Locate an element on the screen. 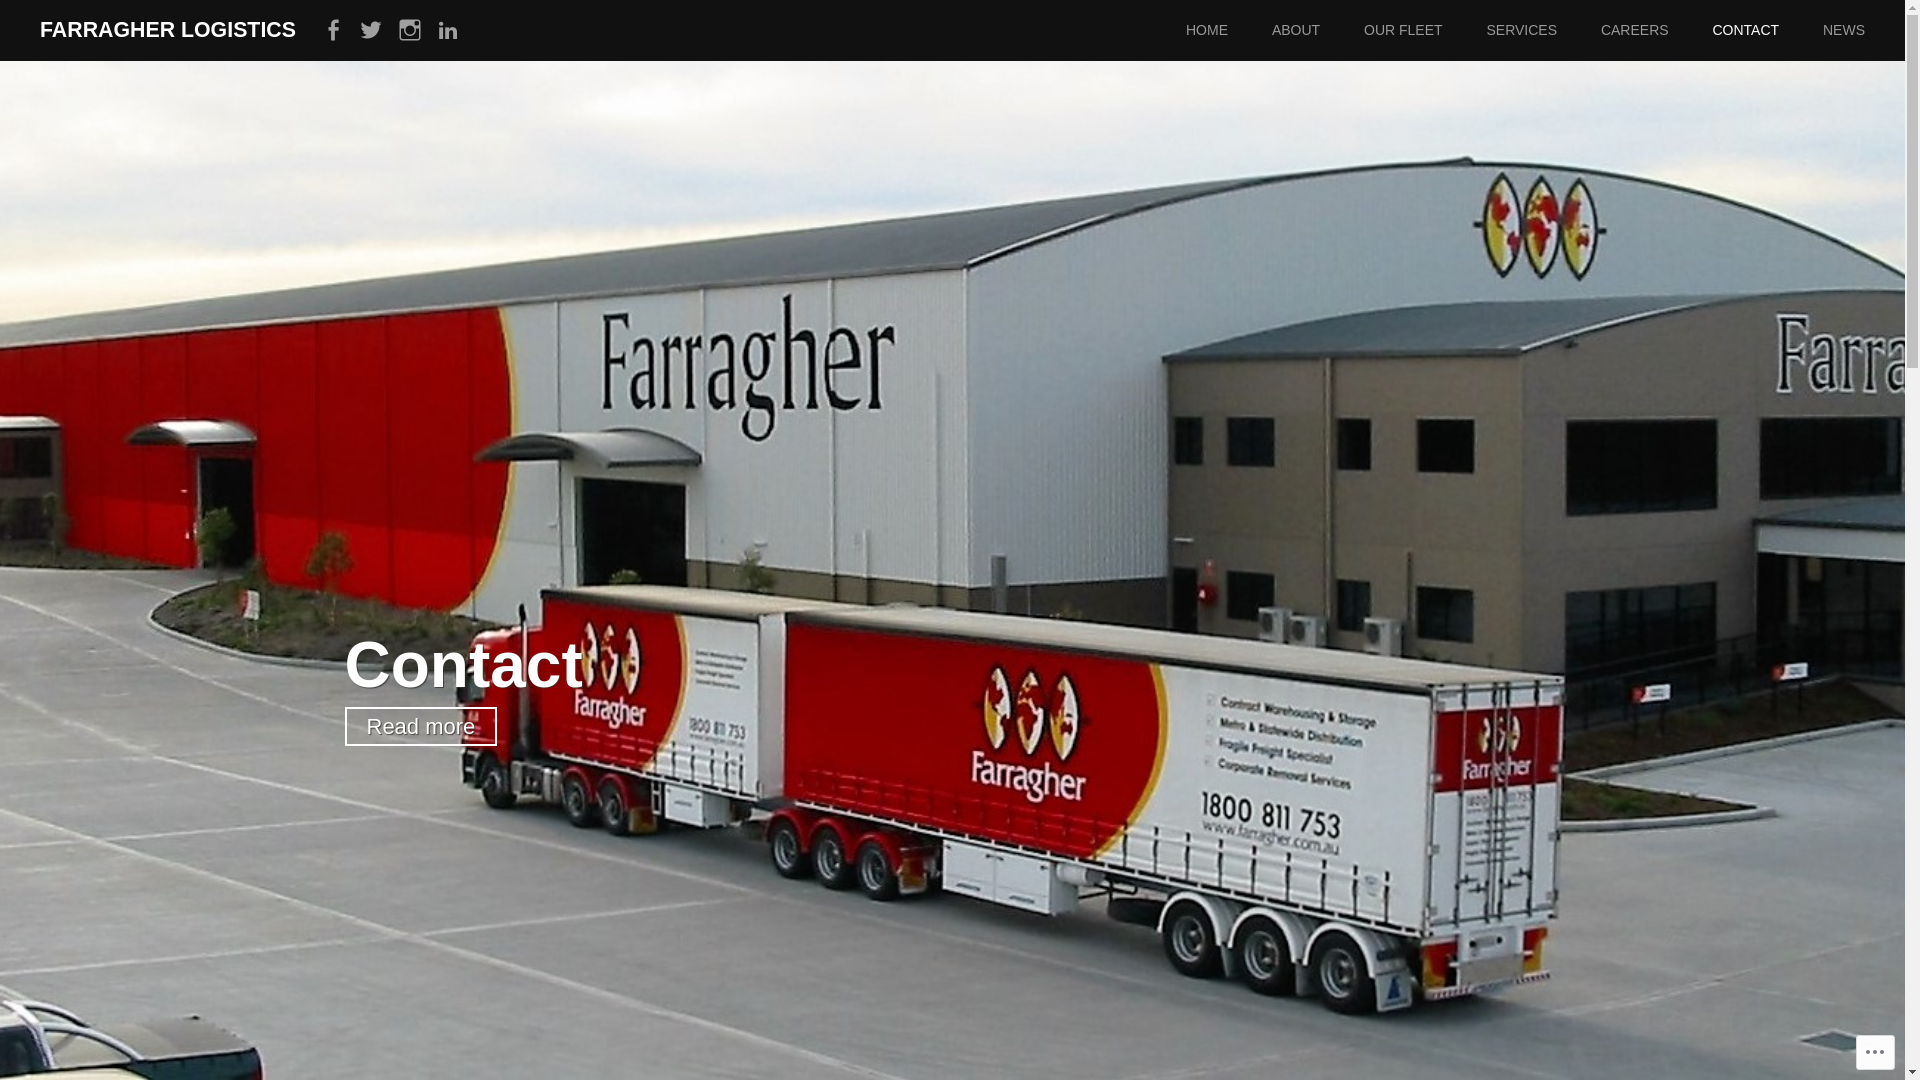 Image resolution: width=1920 pixels, height=1080 pixels. CAREERS is located at coordinates (1655, 30).